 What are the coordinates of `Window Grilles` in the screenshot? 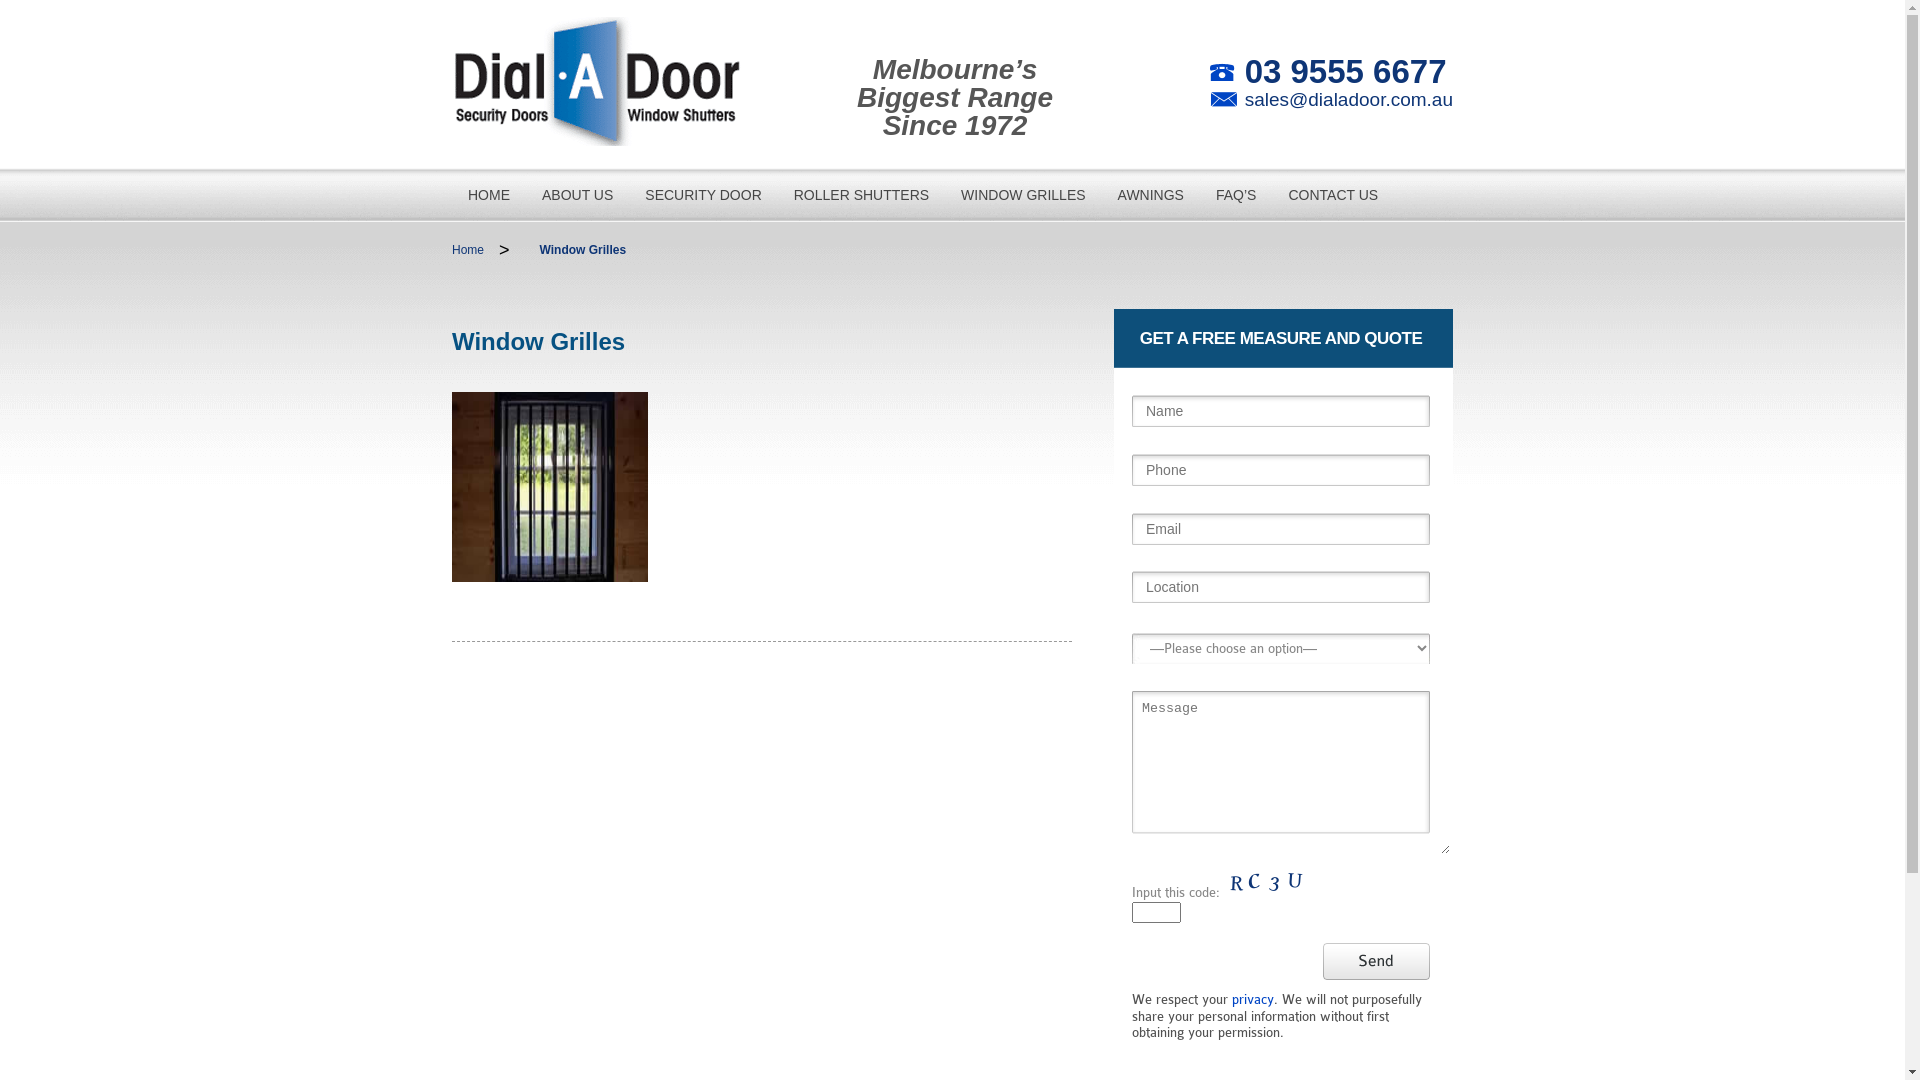 It's located at (584, 250).